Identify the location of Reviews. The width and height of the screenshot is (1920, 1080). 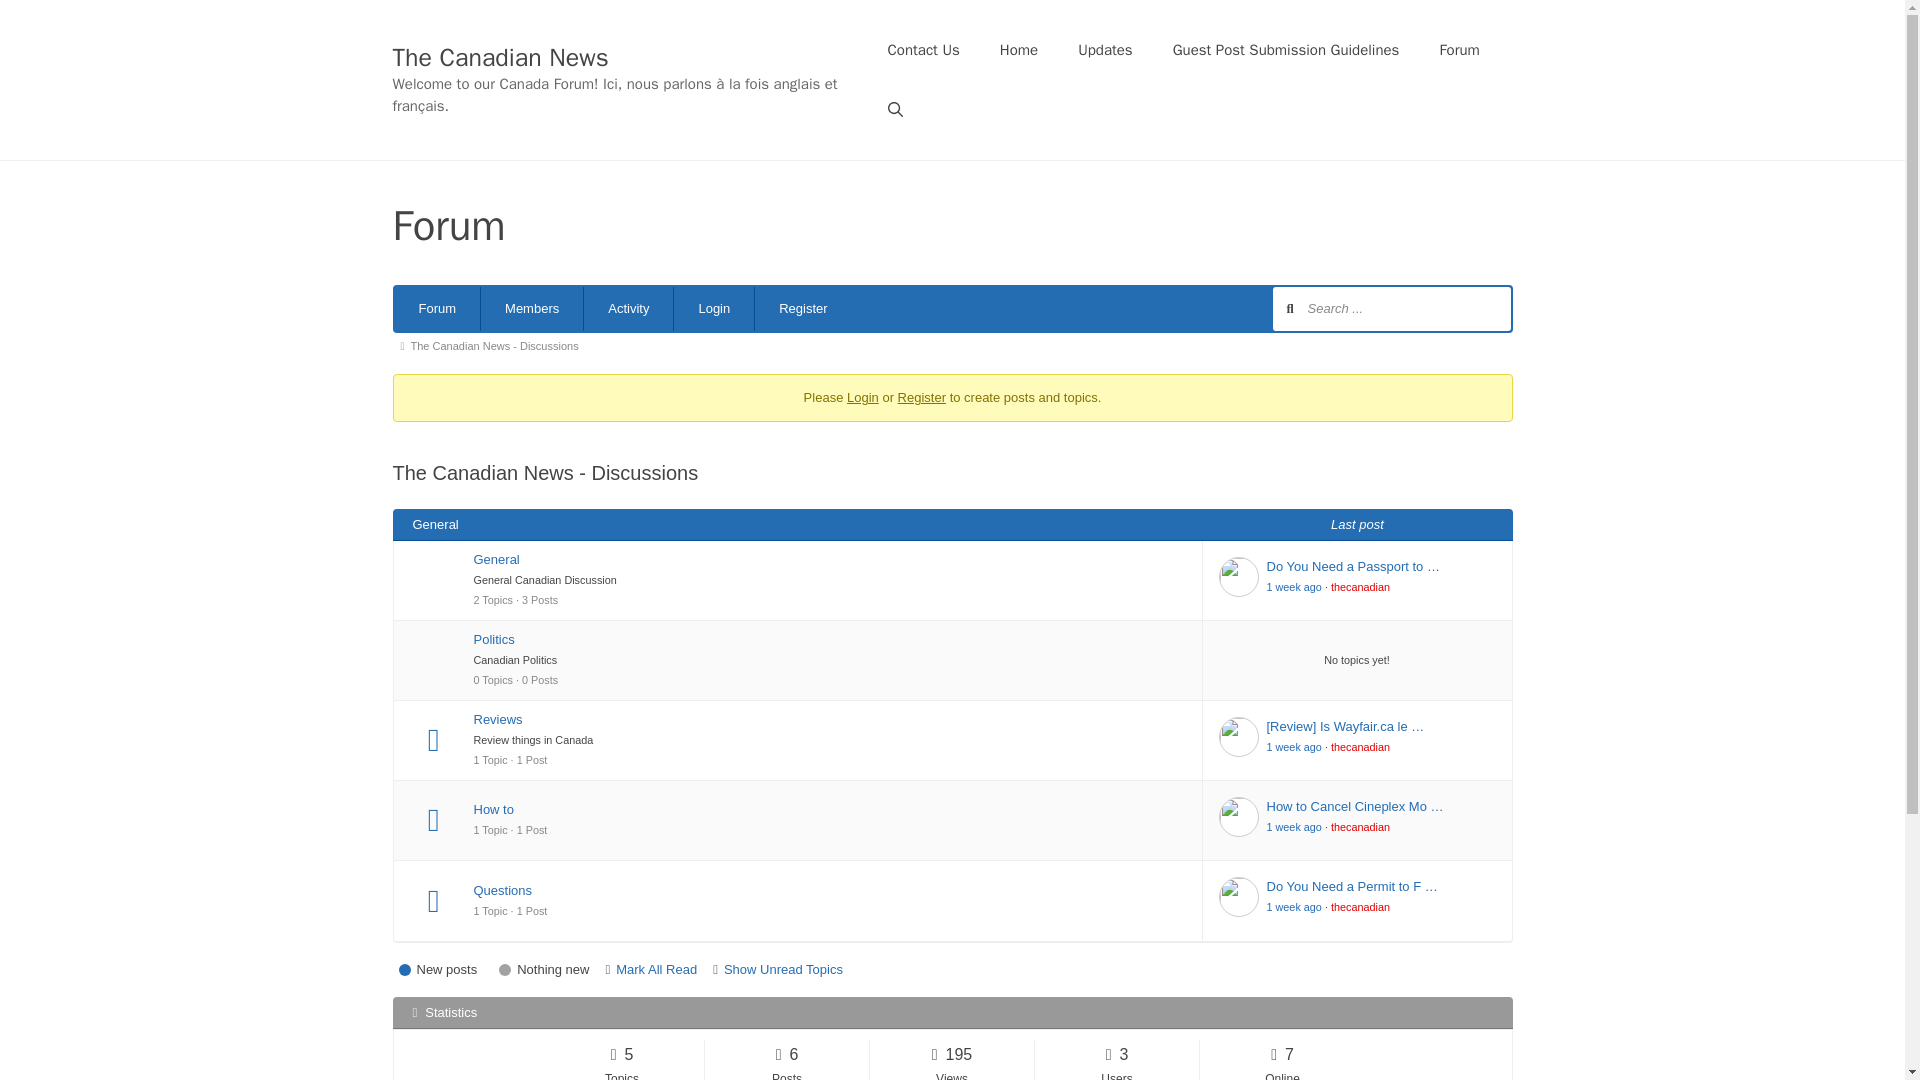
(830, 720).